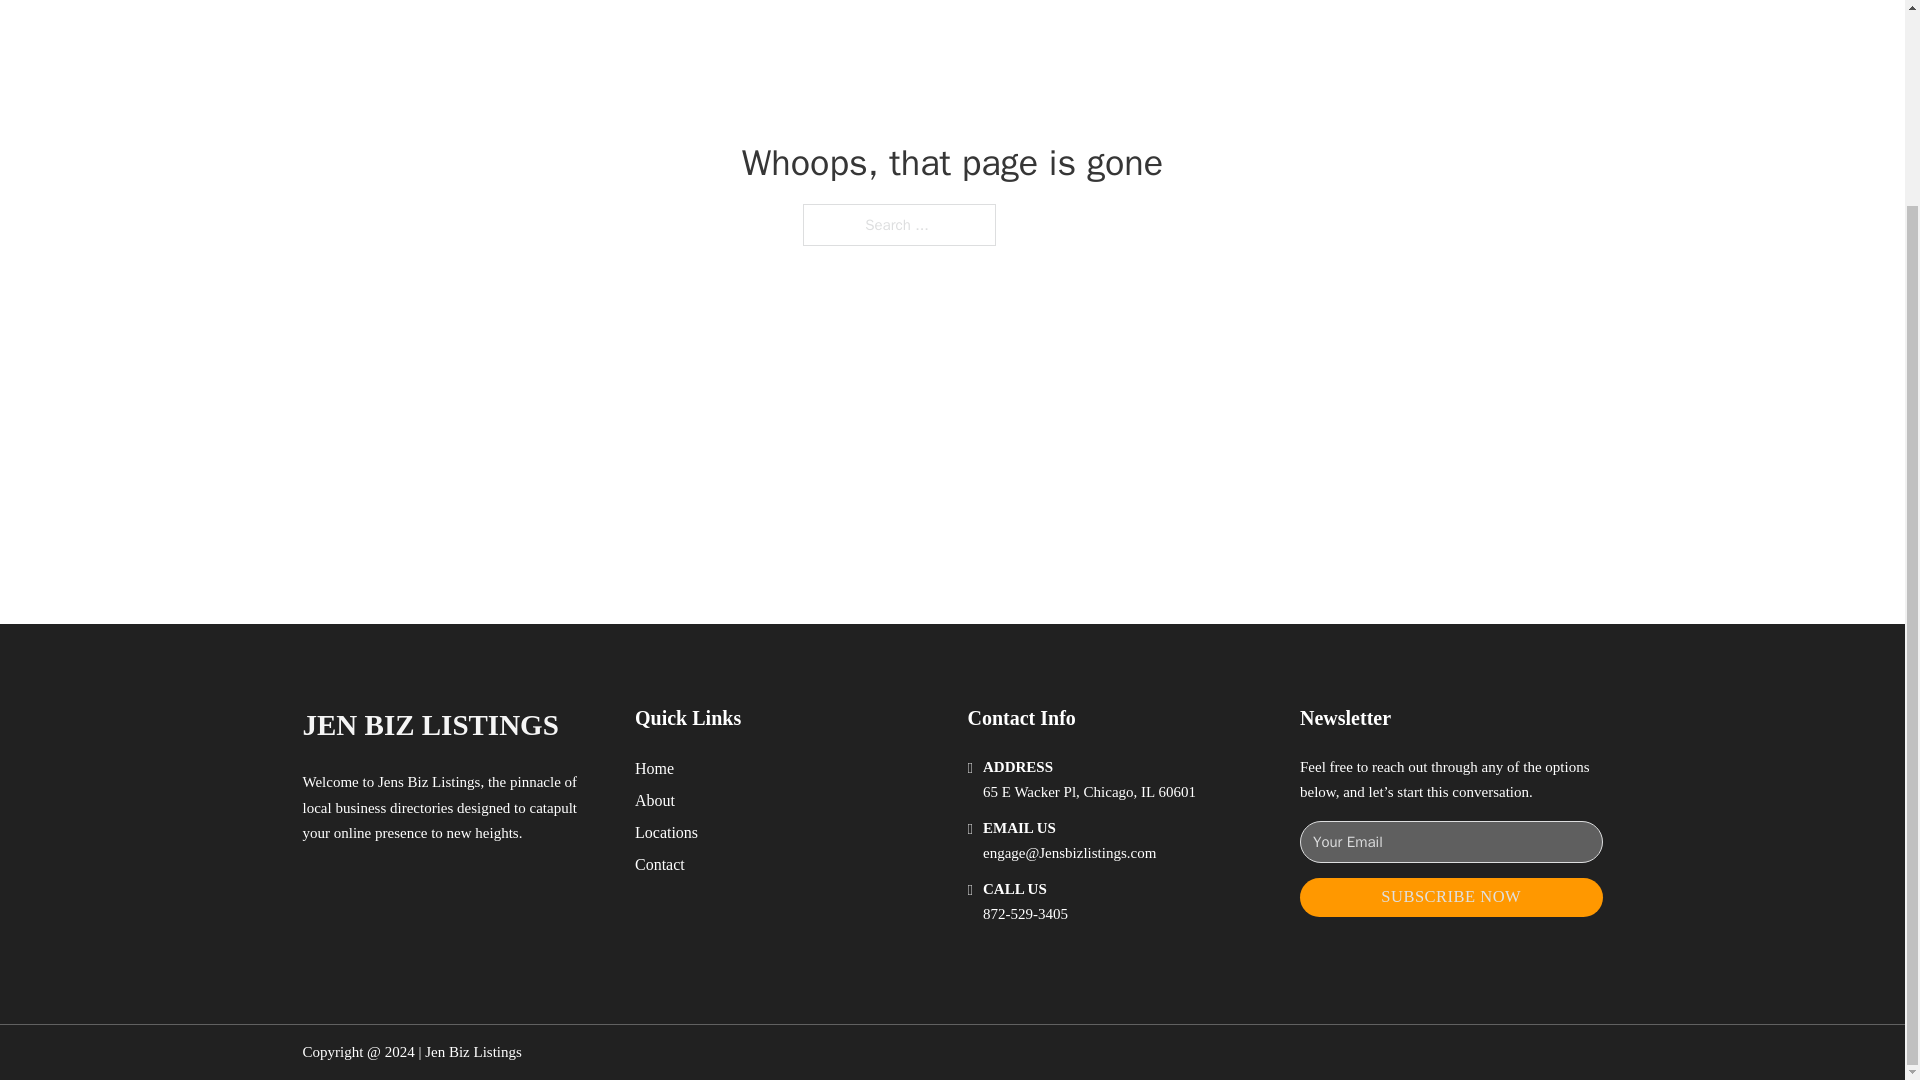 The width and height of the screenshot is (1920, 1080). Describe the element at coordinates (1451, 897) in the screenshot. I see `SUBSCRIBE NOW` at that location.